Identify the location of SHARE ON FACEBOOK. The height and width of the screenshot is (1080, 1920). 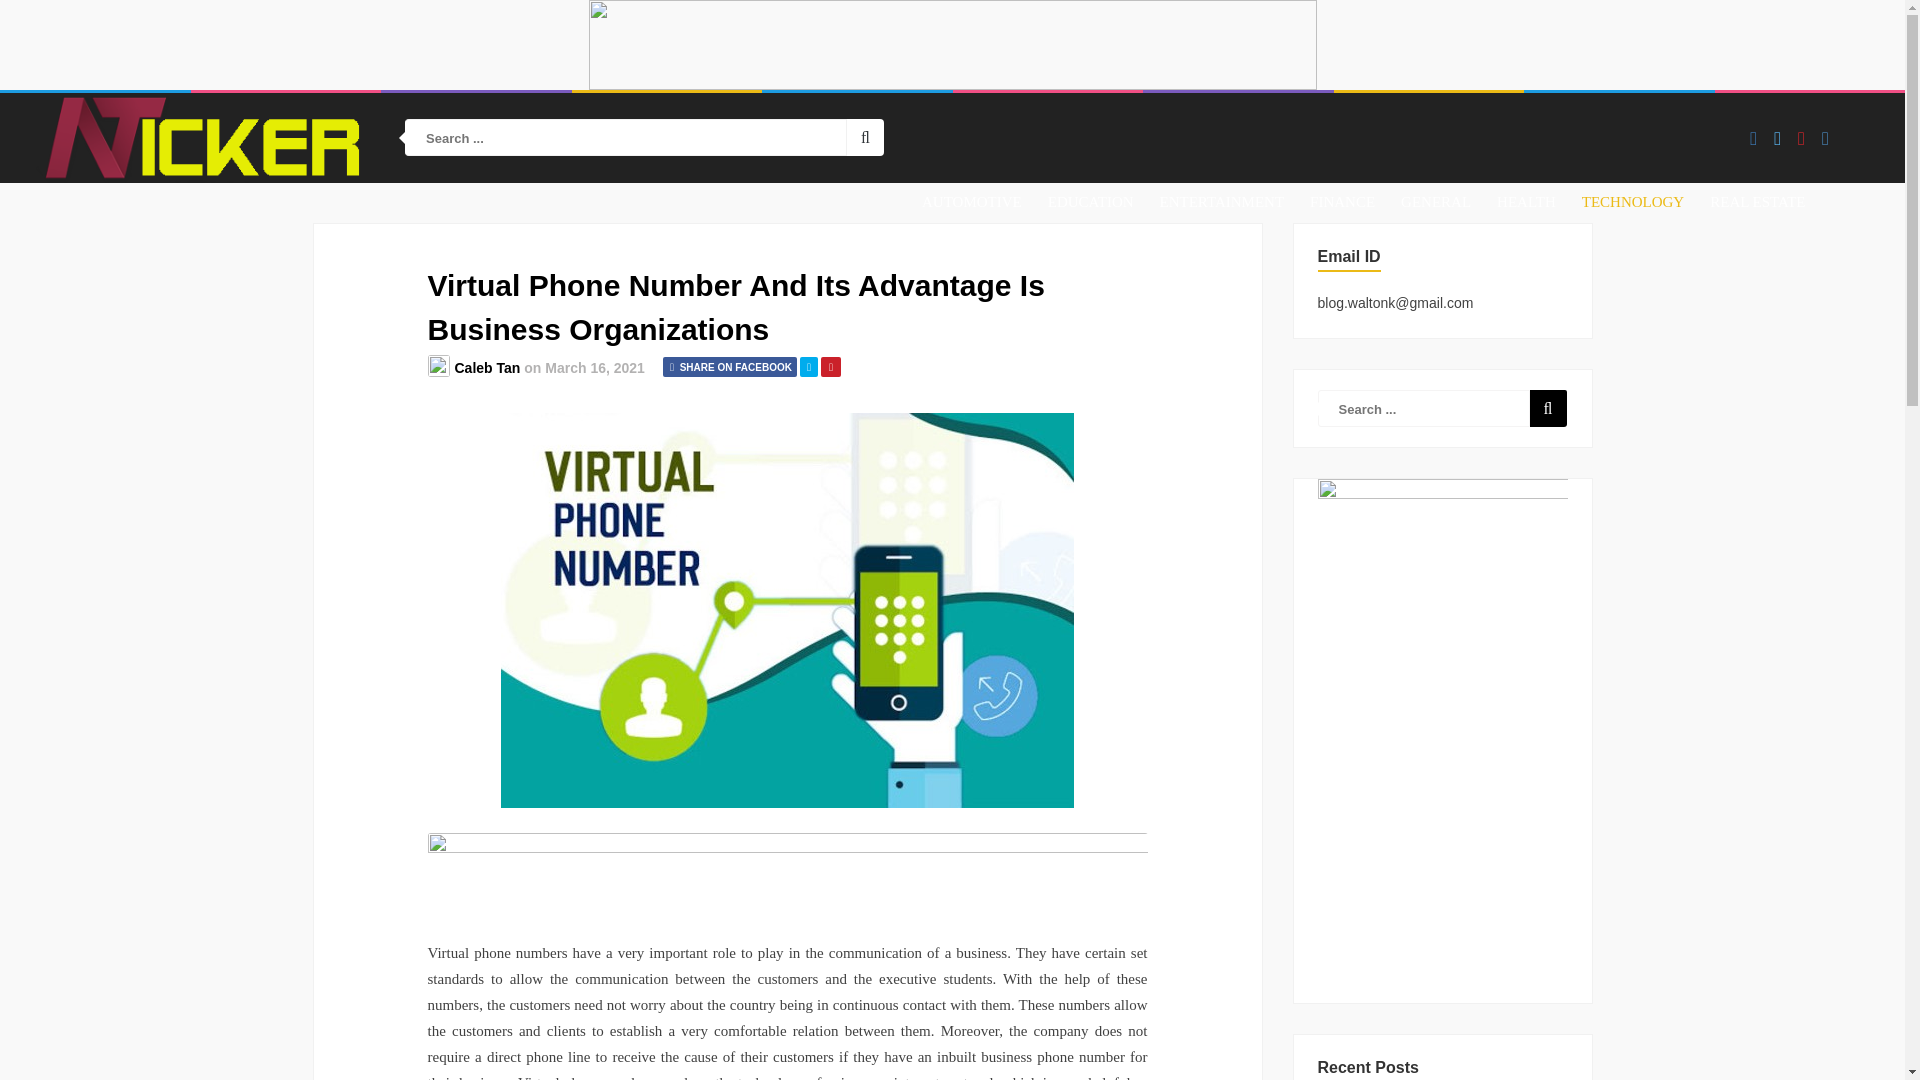
(729, 366).